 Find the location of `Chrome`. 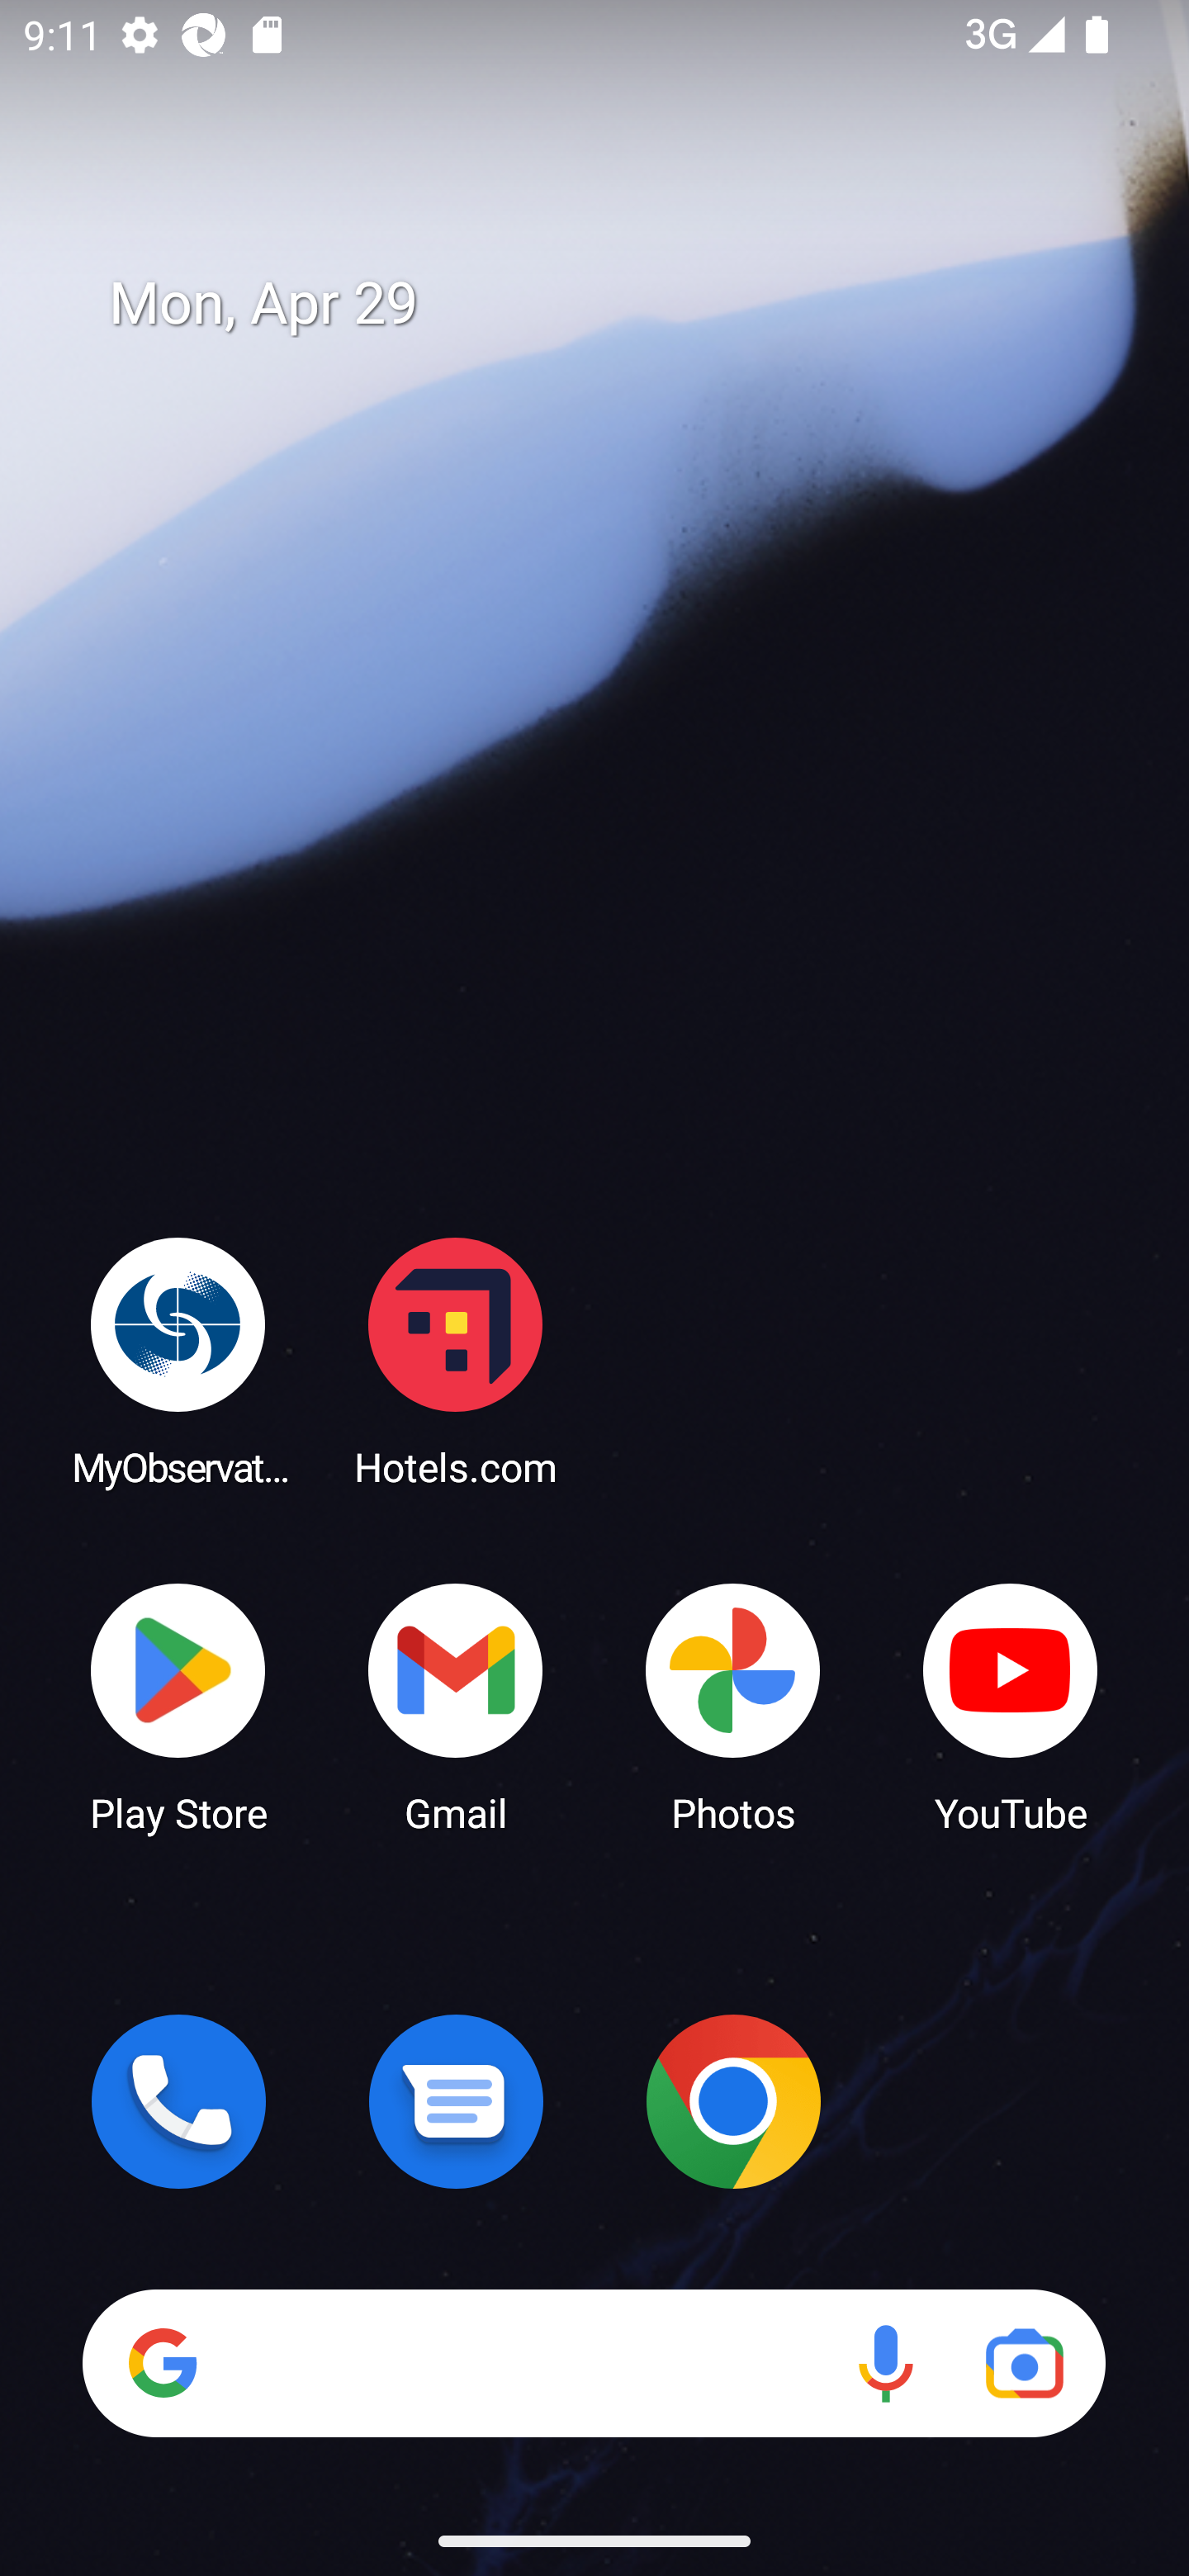

Chrome is located at coordinates (733, 2101).